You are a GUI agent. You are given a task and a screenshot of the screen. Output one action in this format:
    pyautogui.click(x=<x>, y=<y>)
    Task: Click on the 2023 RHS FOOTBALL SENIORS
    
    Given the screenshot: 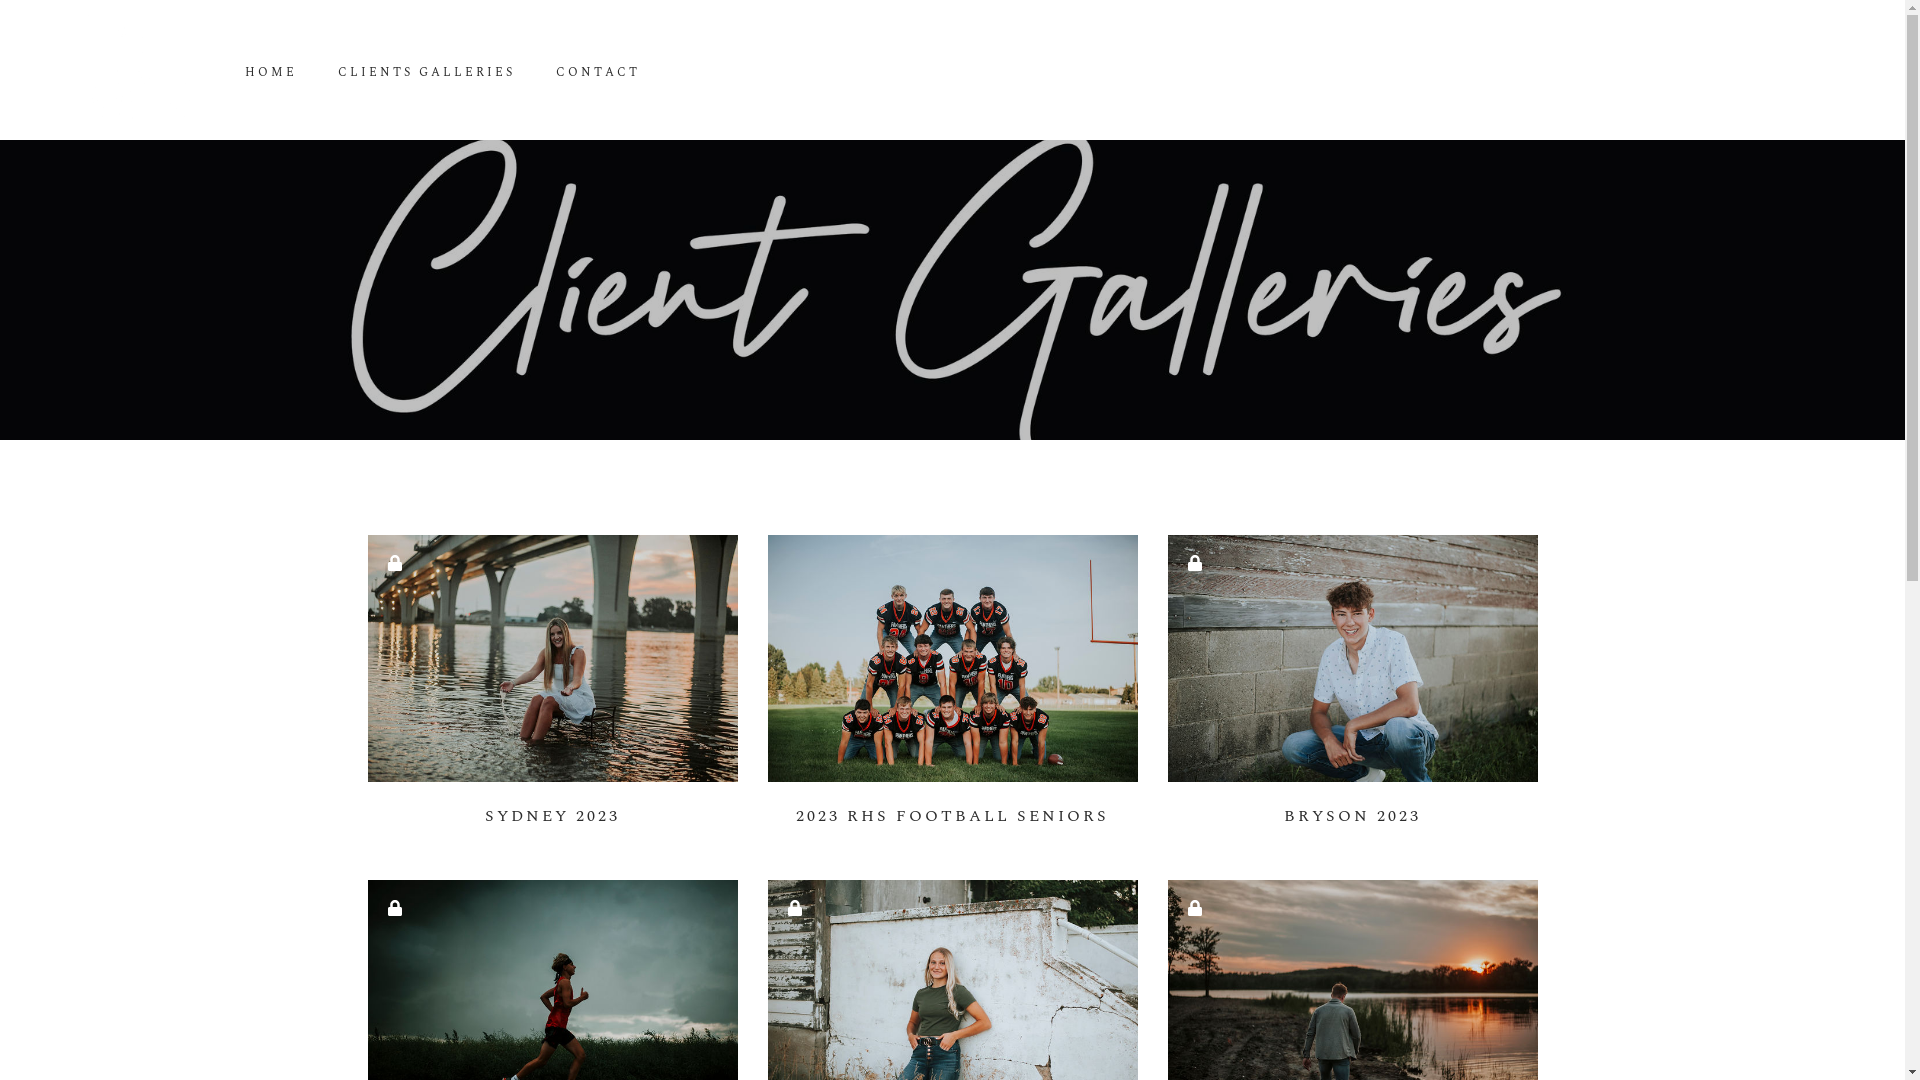 What is the action you would take?
    pyautogui.click(x=953, y=692)
    